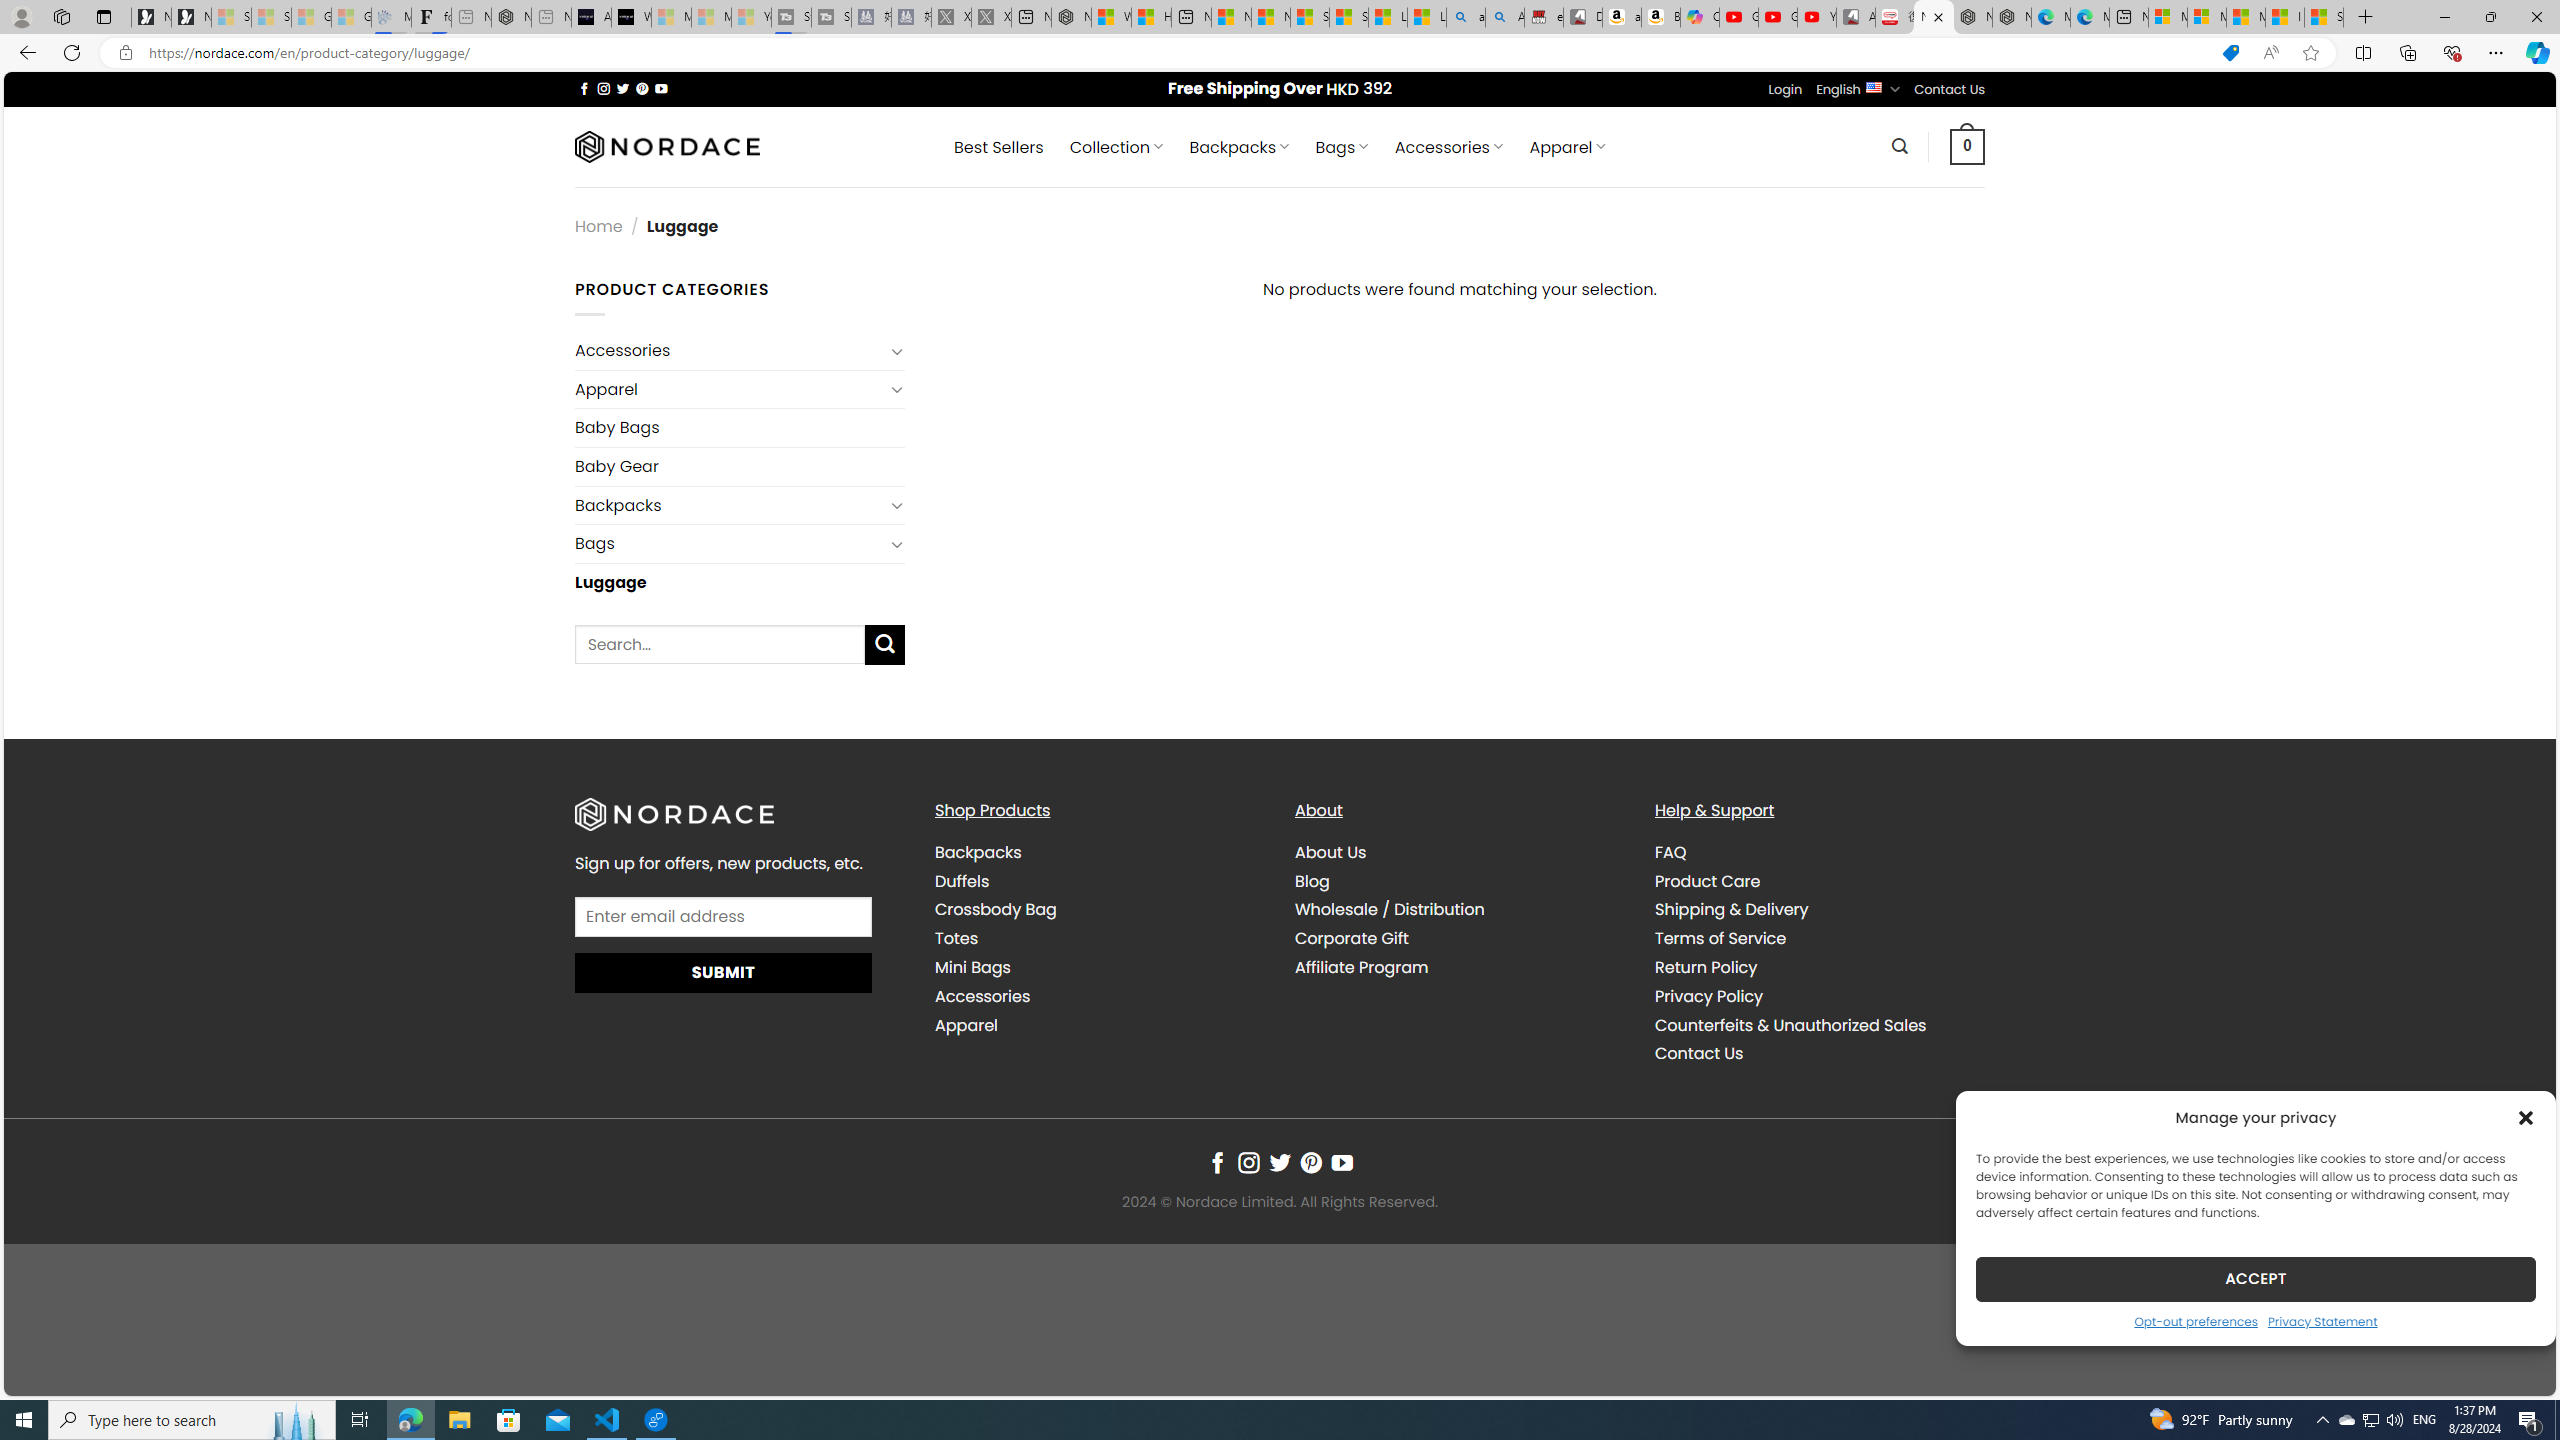  What do you see at coordinates (720, 644) in the screenshot?
I see `Search for:` at bounding box center [720, 644].